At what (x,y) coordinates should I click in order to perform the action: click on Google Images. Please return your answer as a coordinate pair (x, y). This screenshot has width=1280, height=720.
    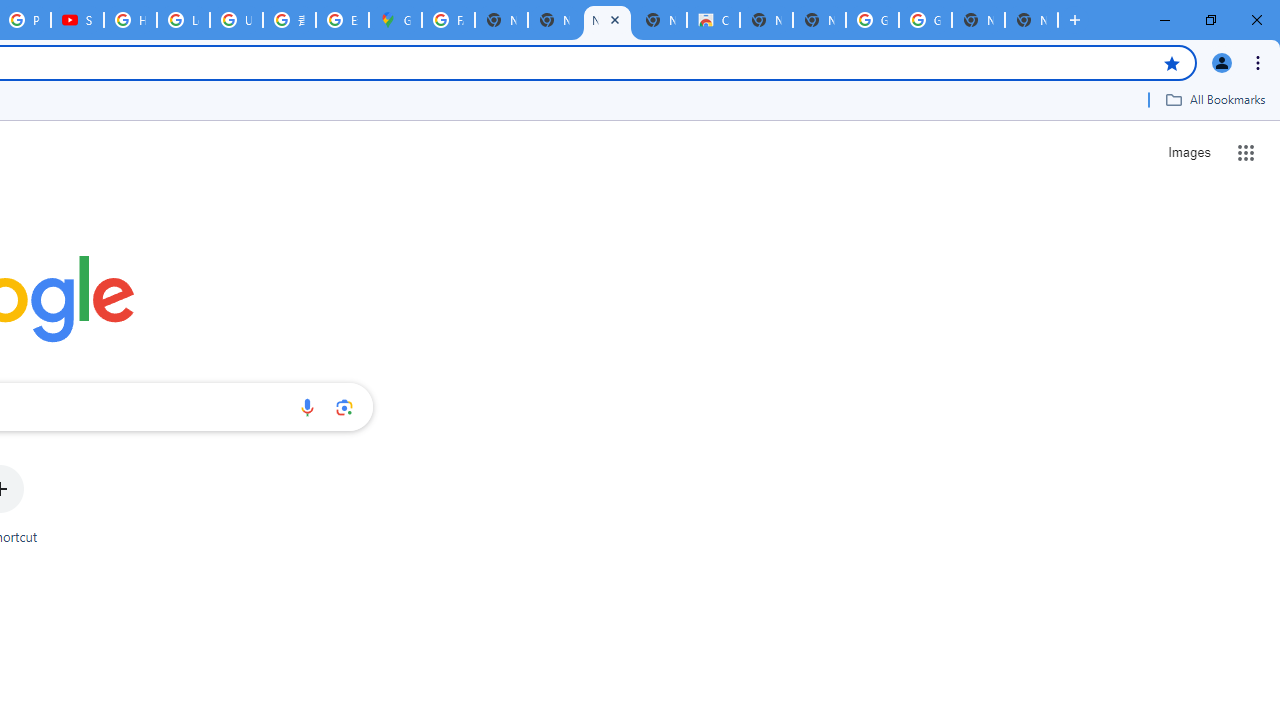
    Looking at the image, I should click on (872, 20).